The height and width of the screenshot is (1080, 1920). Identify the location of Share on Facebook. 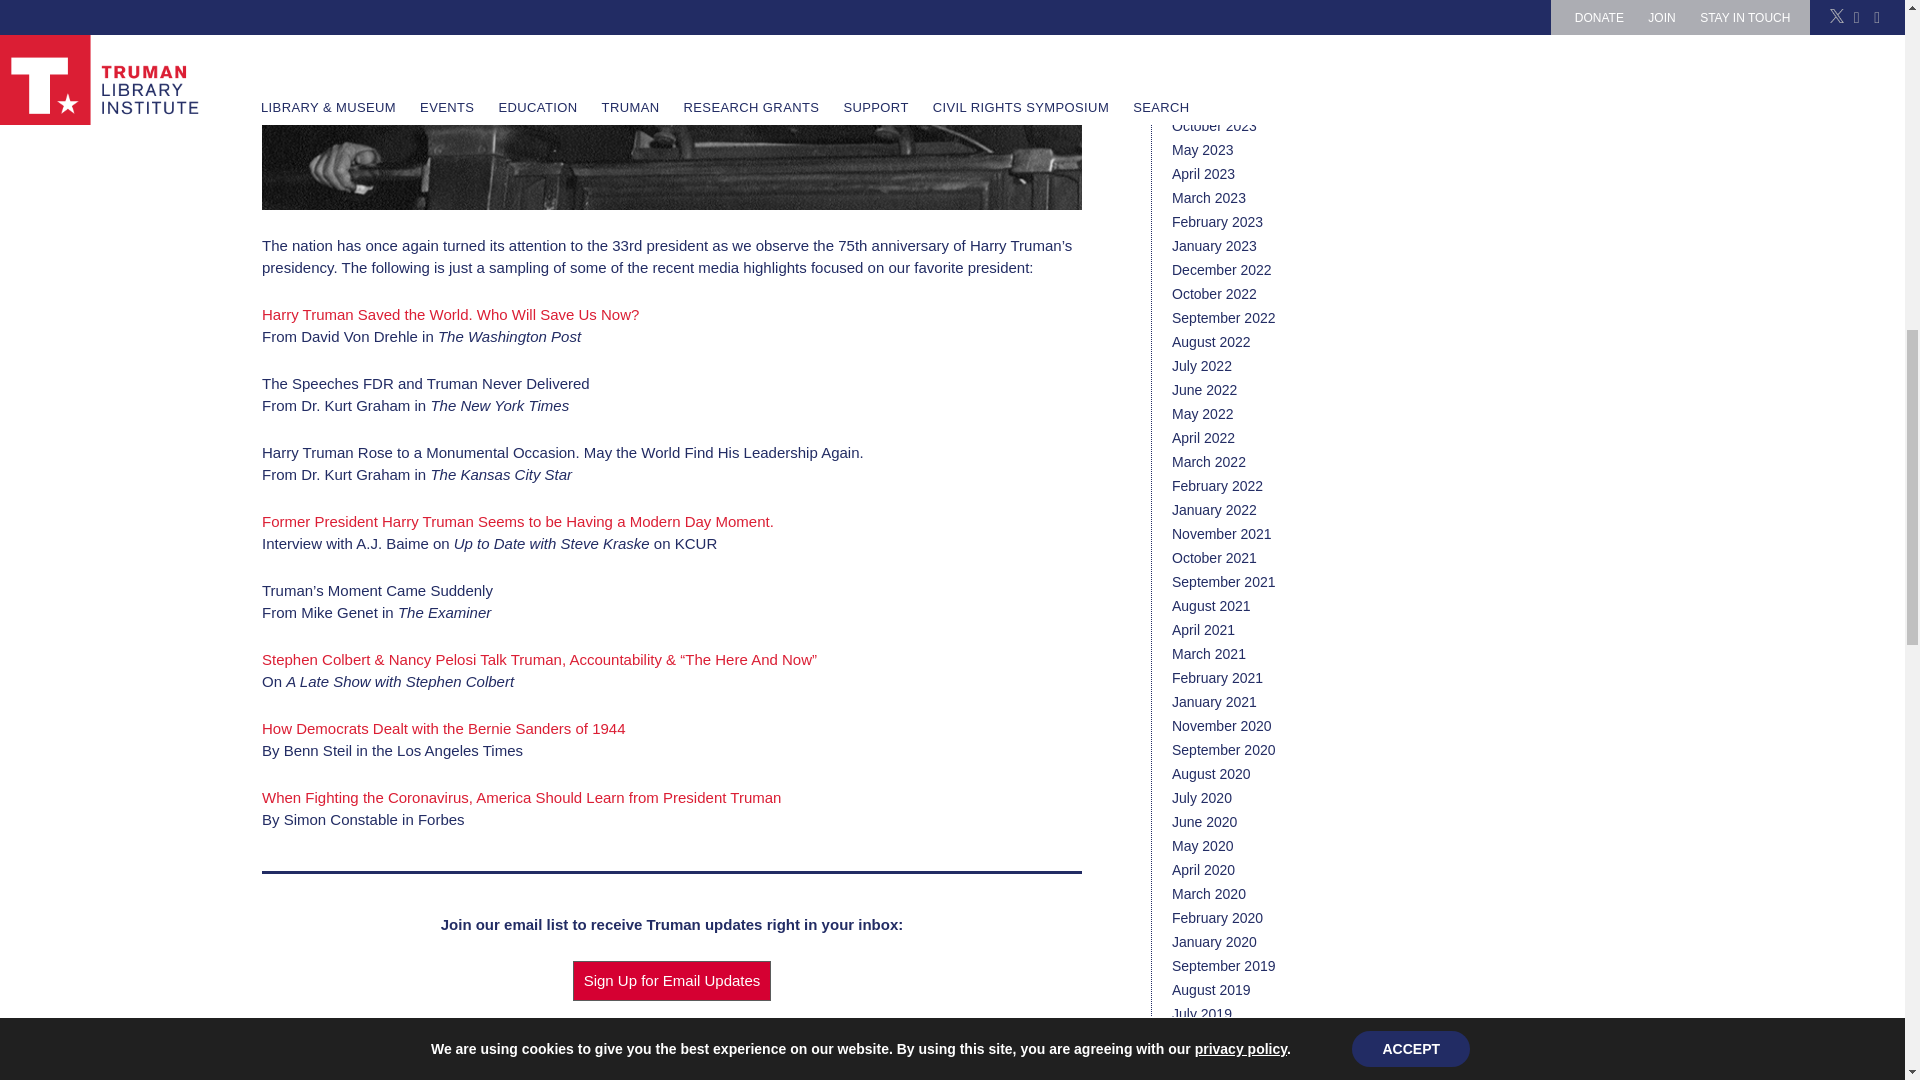
(698, 1032).